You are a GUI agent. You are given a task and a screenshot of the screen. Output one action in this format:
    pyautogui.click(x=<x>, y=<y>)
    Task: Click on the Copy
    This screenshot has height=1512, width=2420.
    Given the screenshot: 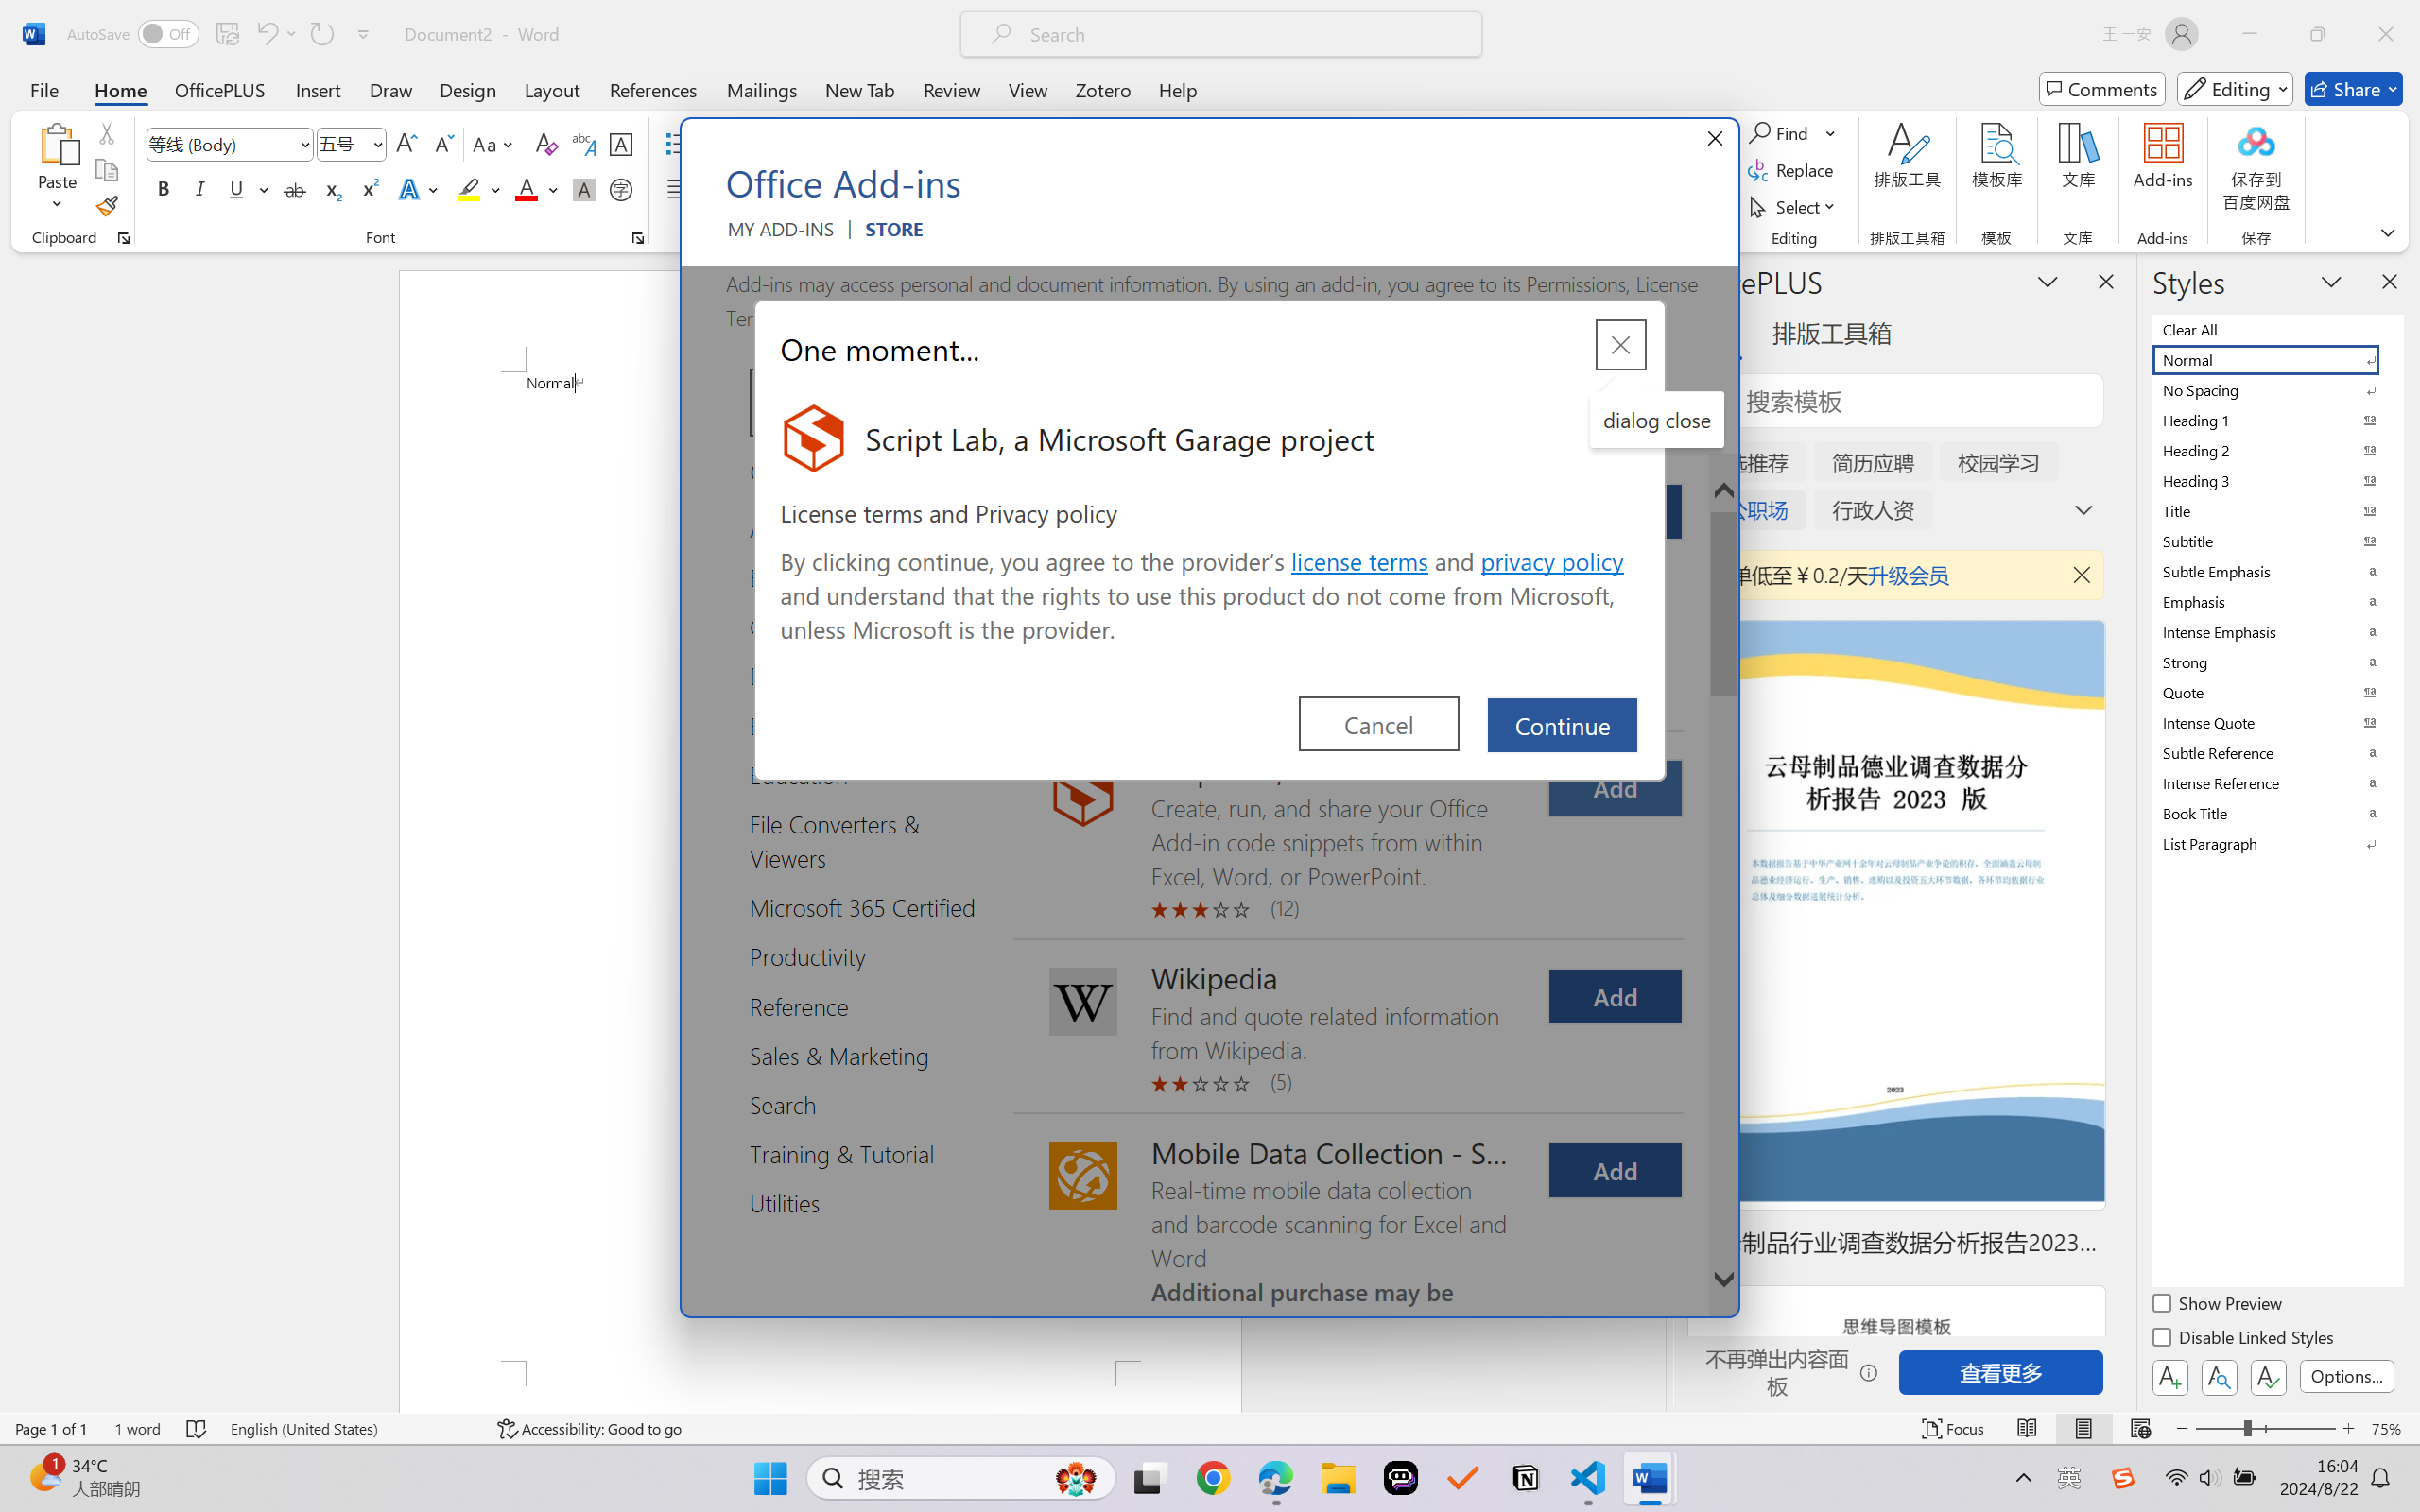 What is the action you would take?
    pyautogui.click(x=106, y=170)
    